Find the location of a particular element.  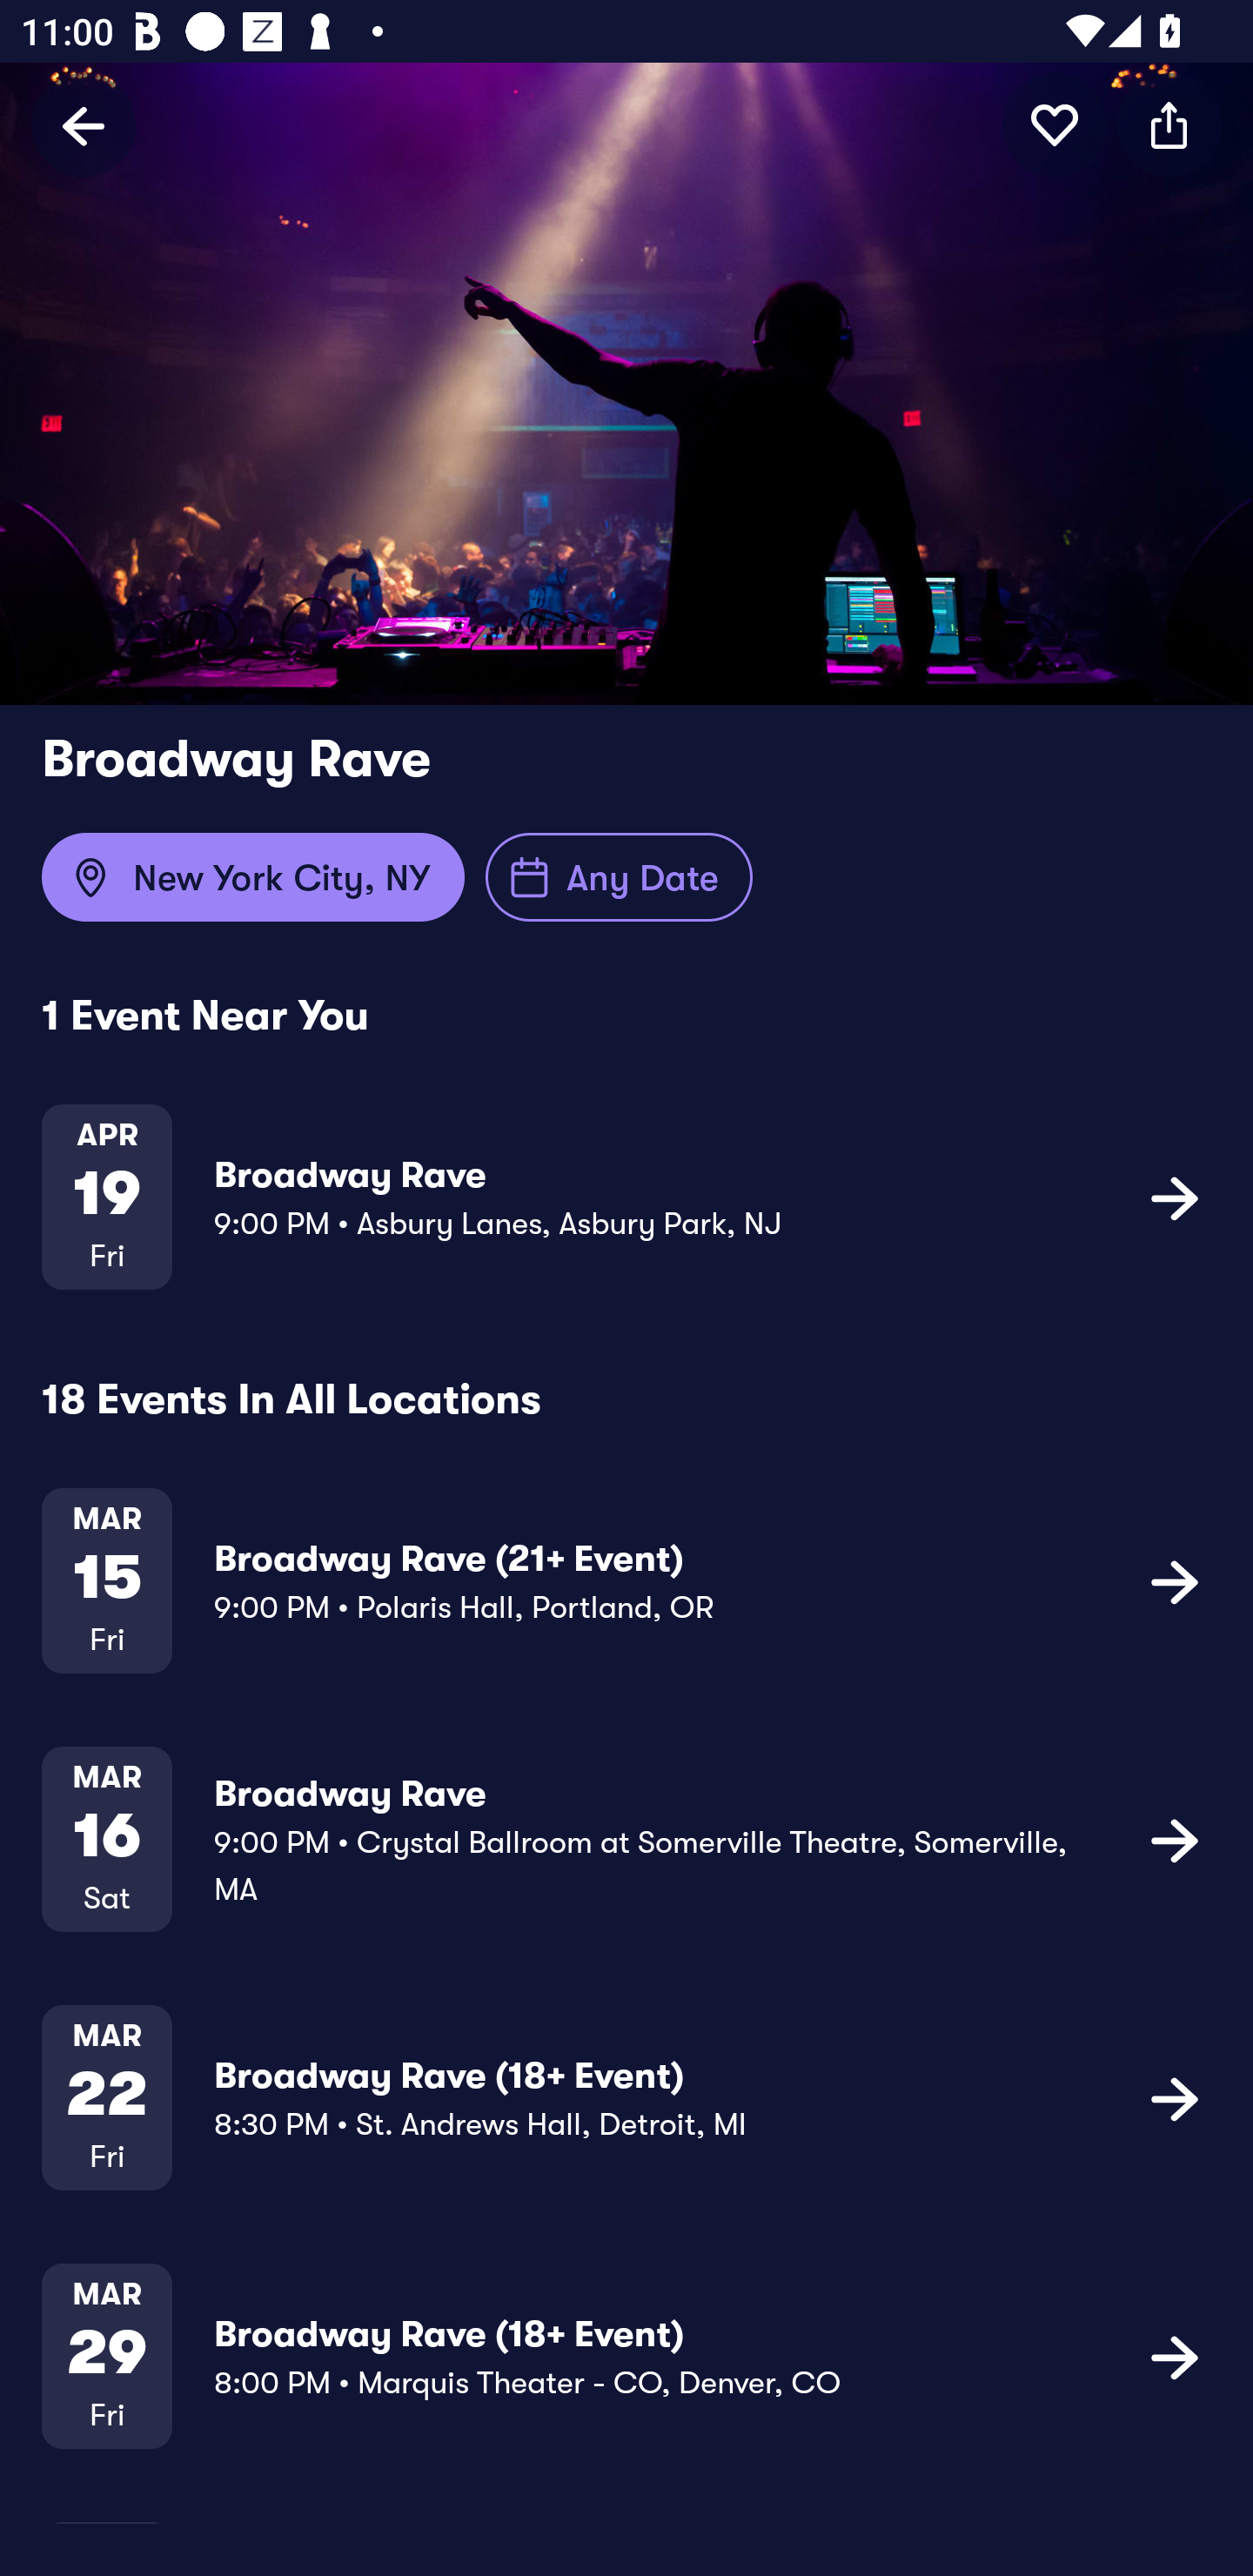

Back is located at coordinates (84, 124).